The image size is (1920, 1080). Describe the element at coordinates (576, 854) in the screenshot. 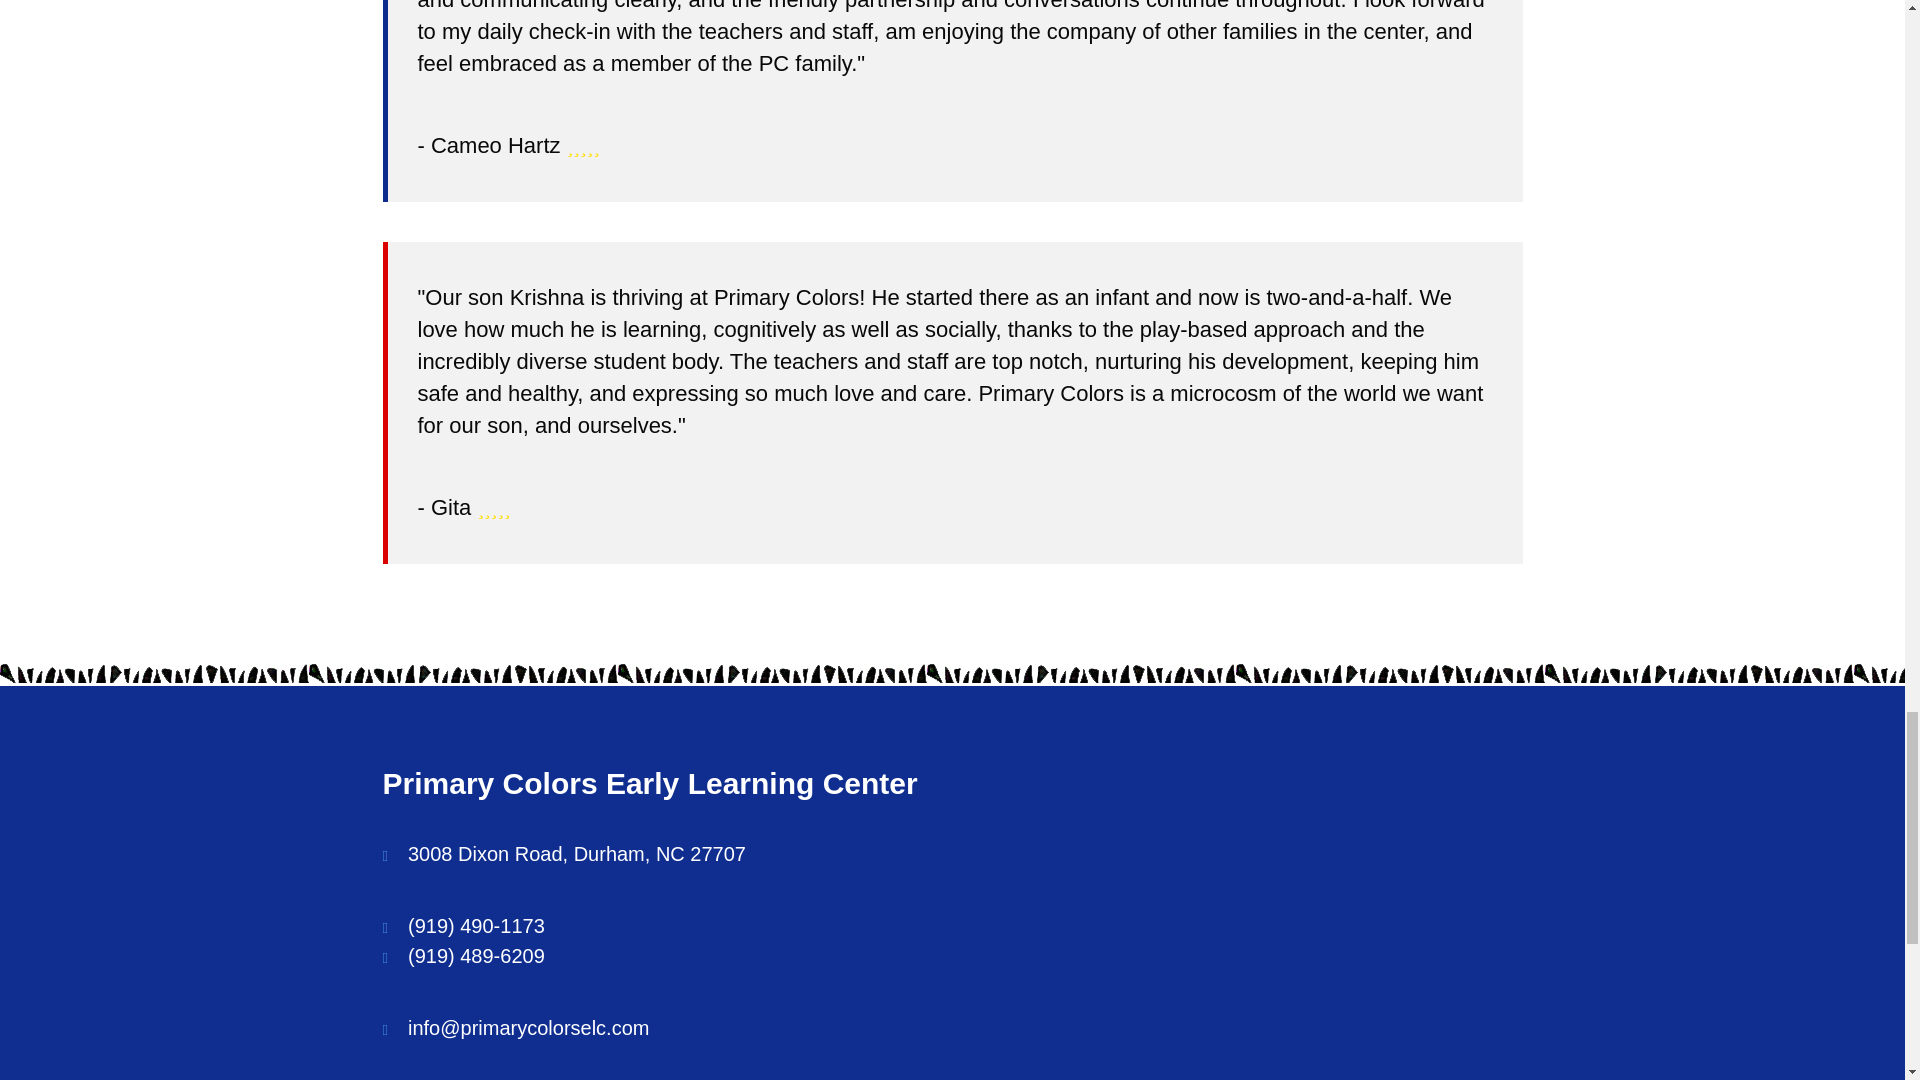

I see `map` at that location.